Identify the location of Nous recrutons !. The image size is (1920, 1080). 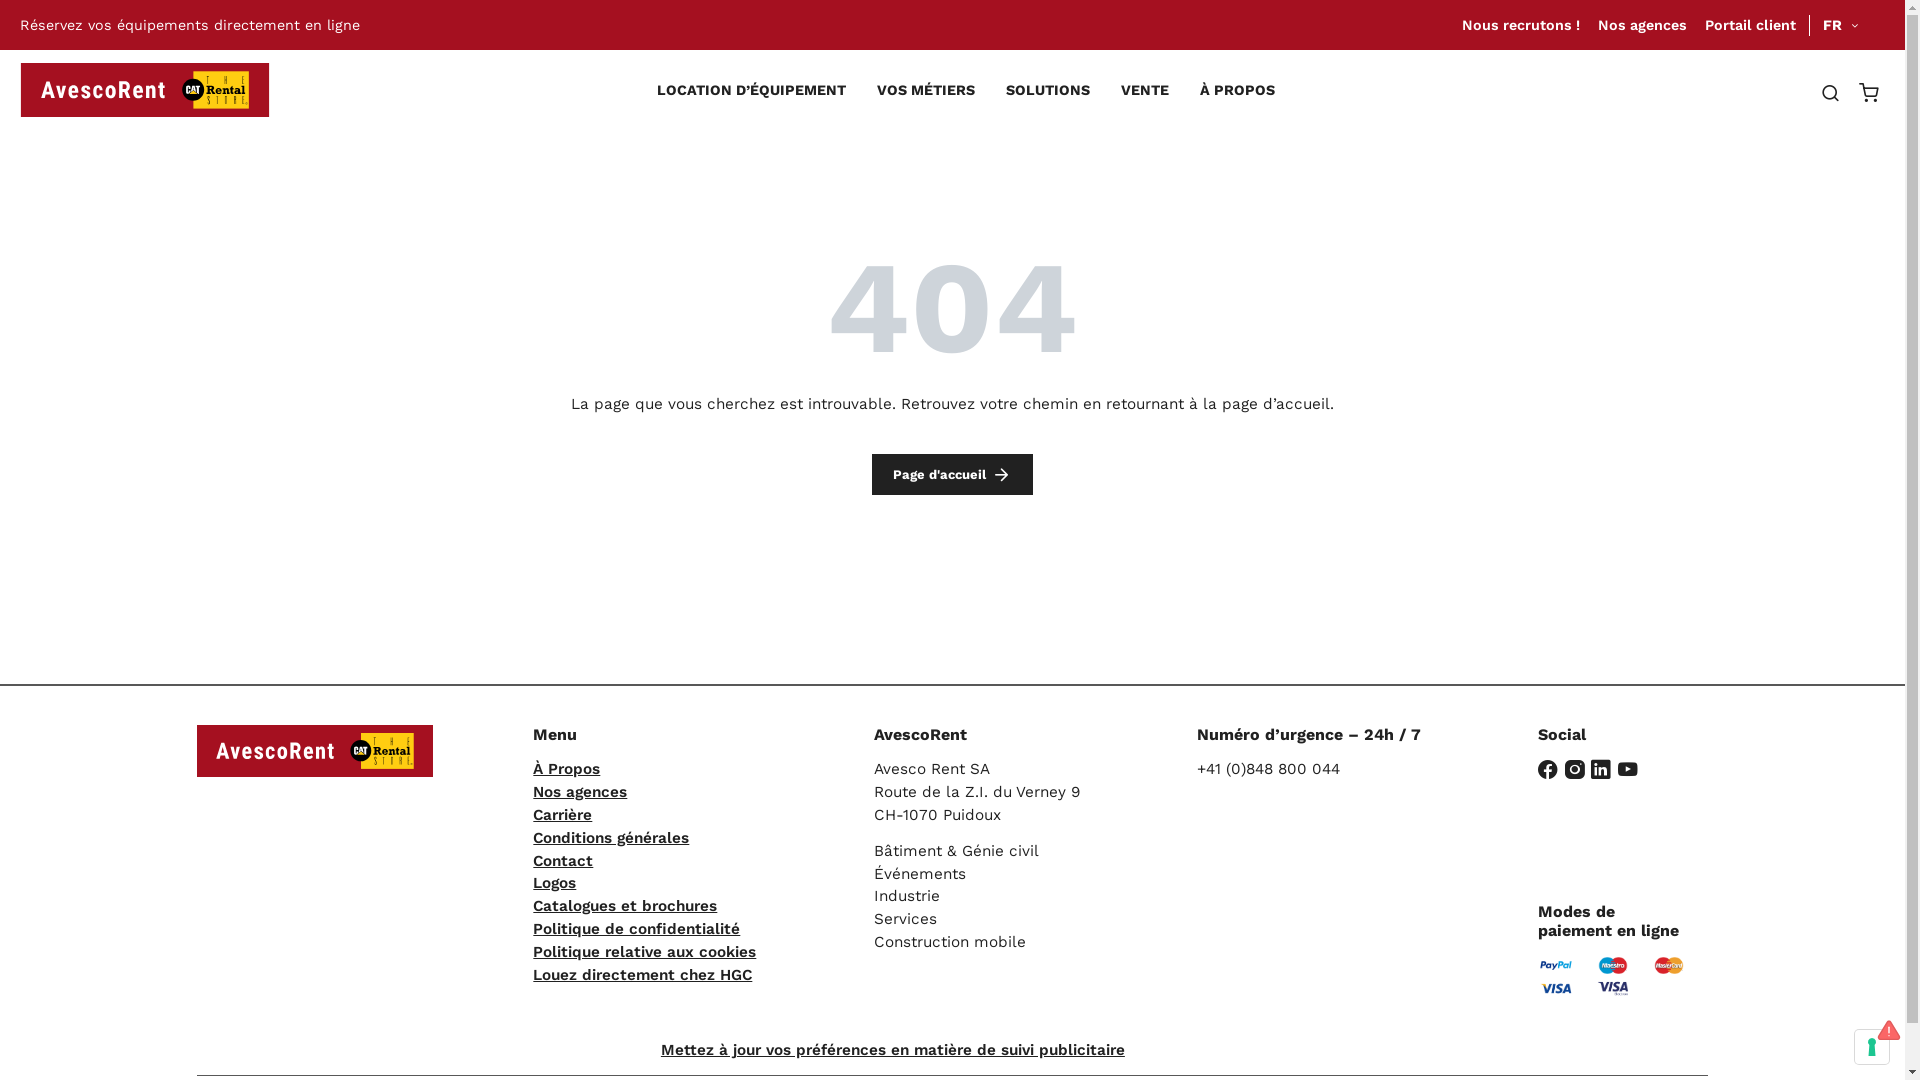
(1521, 25).